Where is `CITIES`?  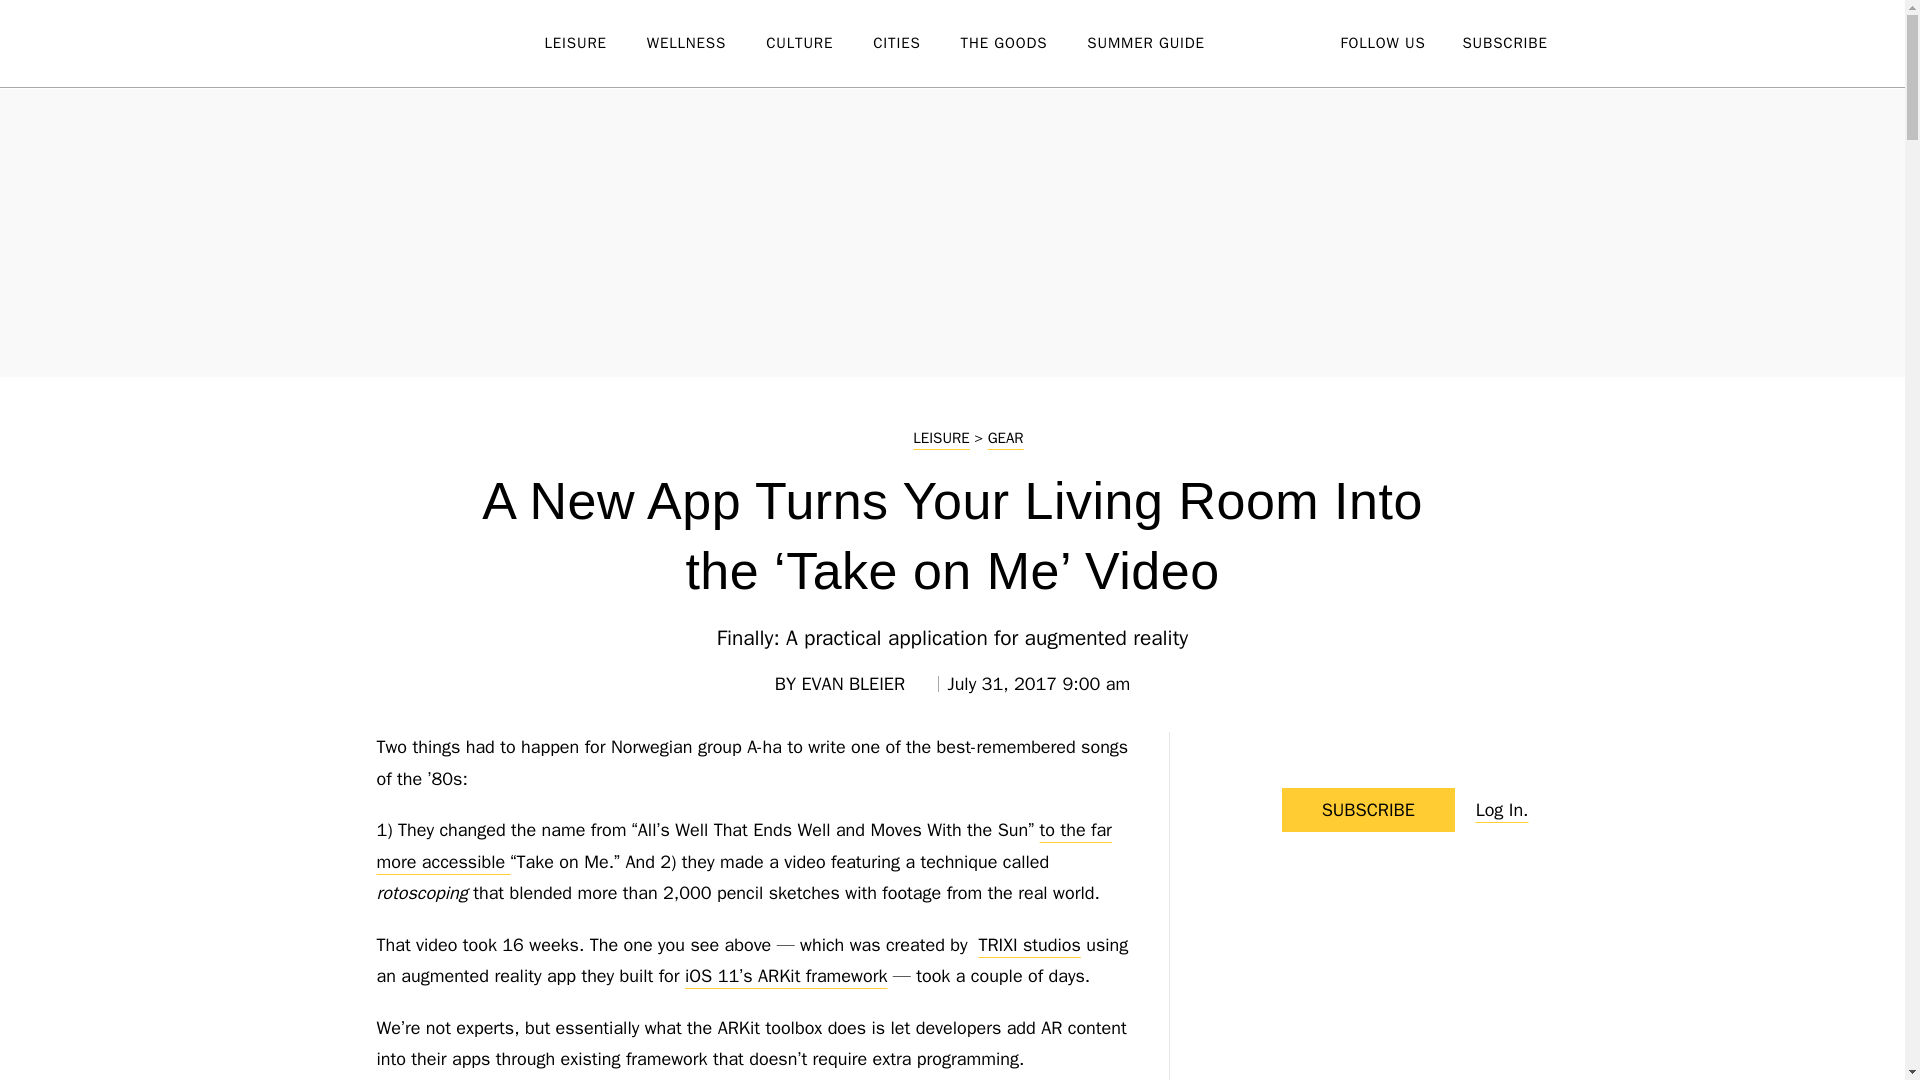
CITIES is located at coordinates (916, 44).